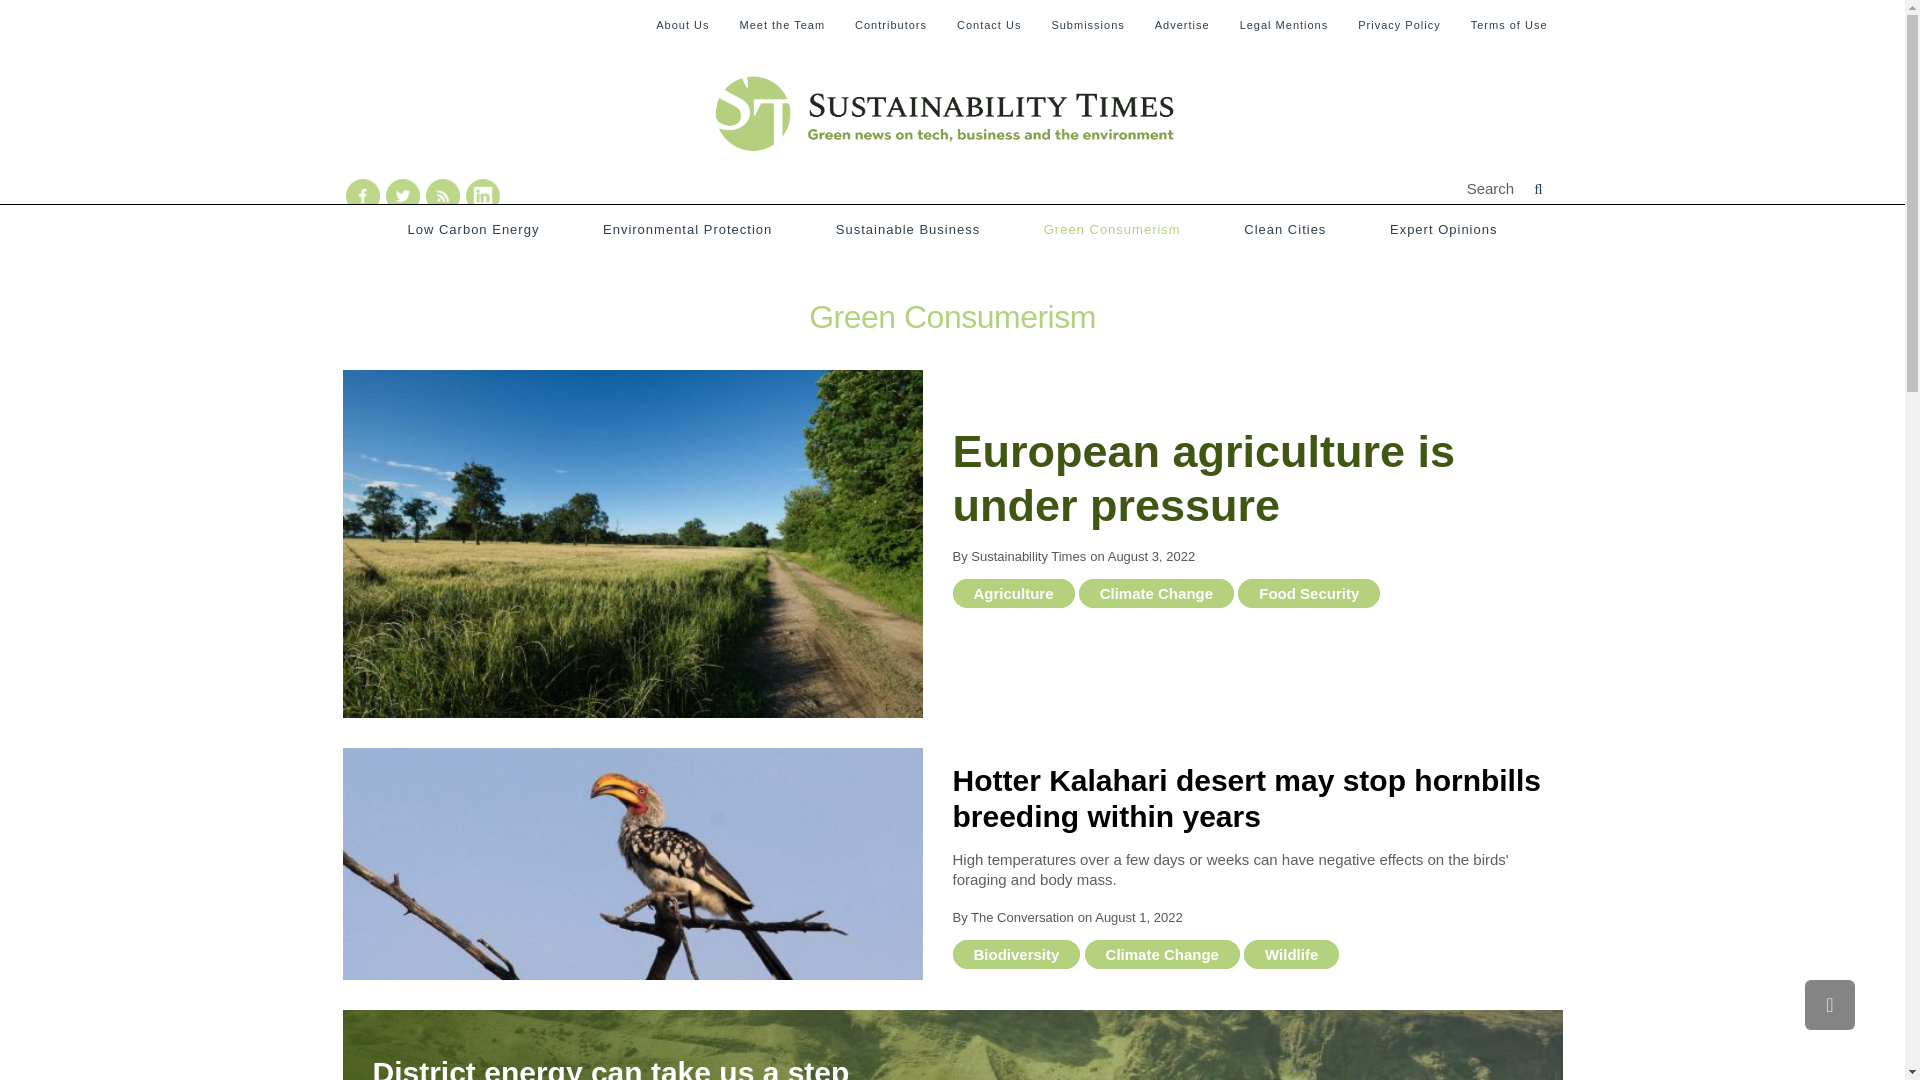 This screenshot has width=1920, height=1080. What do you see at coordinates (1182, 24) in the screenshot?
I see `Advertise` at bounding box center [1182, 24].